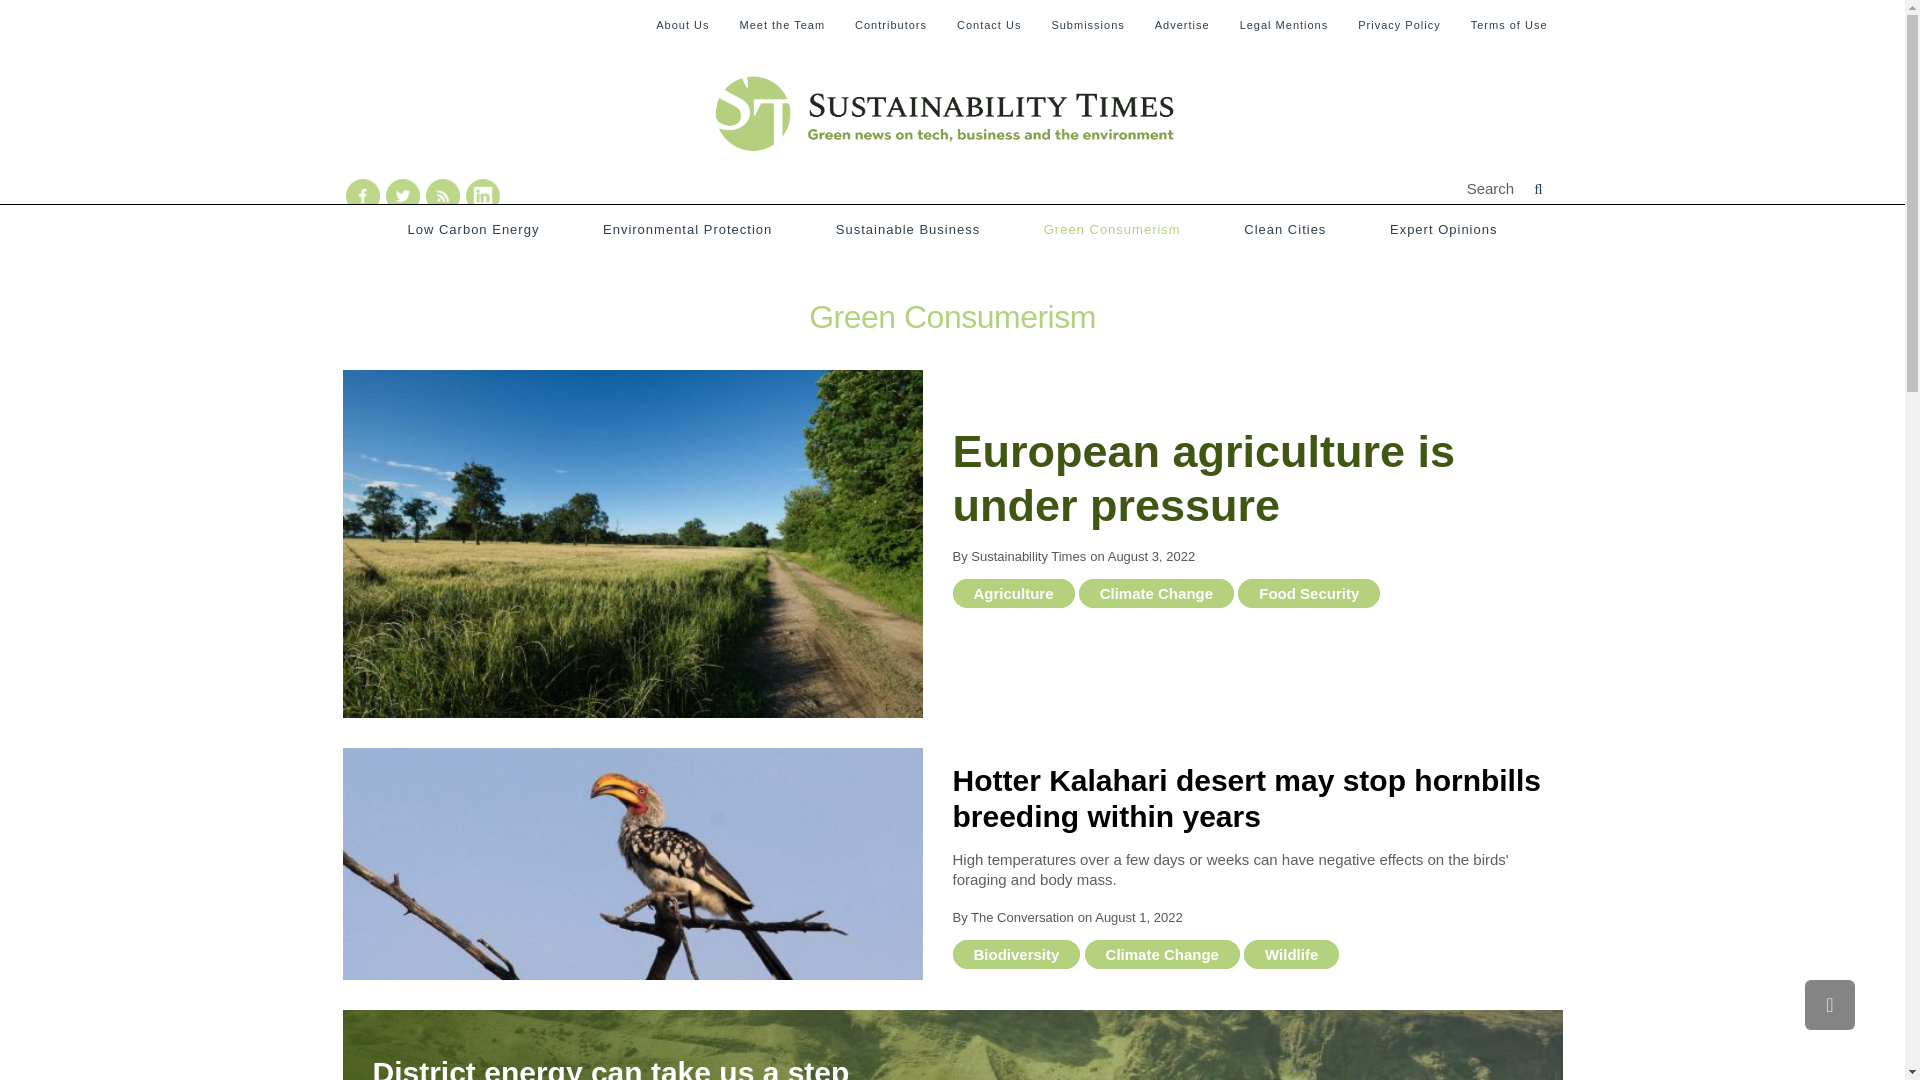 This screenshot has width=1920, height=1080. What do you see at coordinates (1182, 24) in the screenshot?
I see `Advertise` at bounding box center [1182, 24].